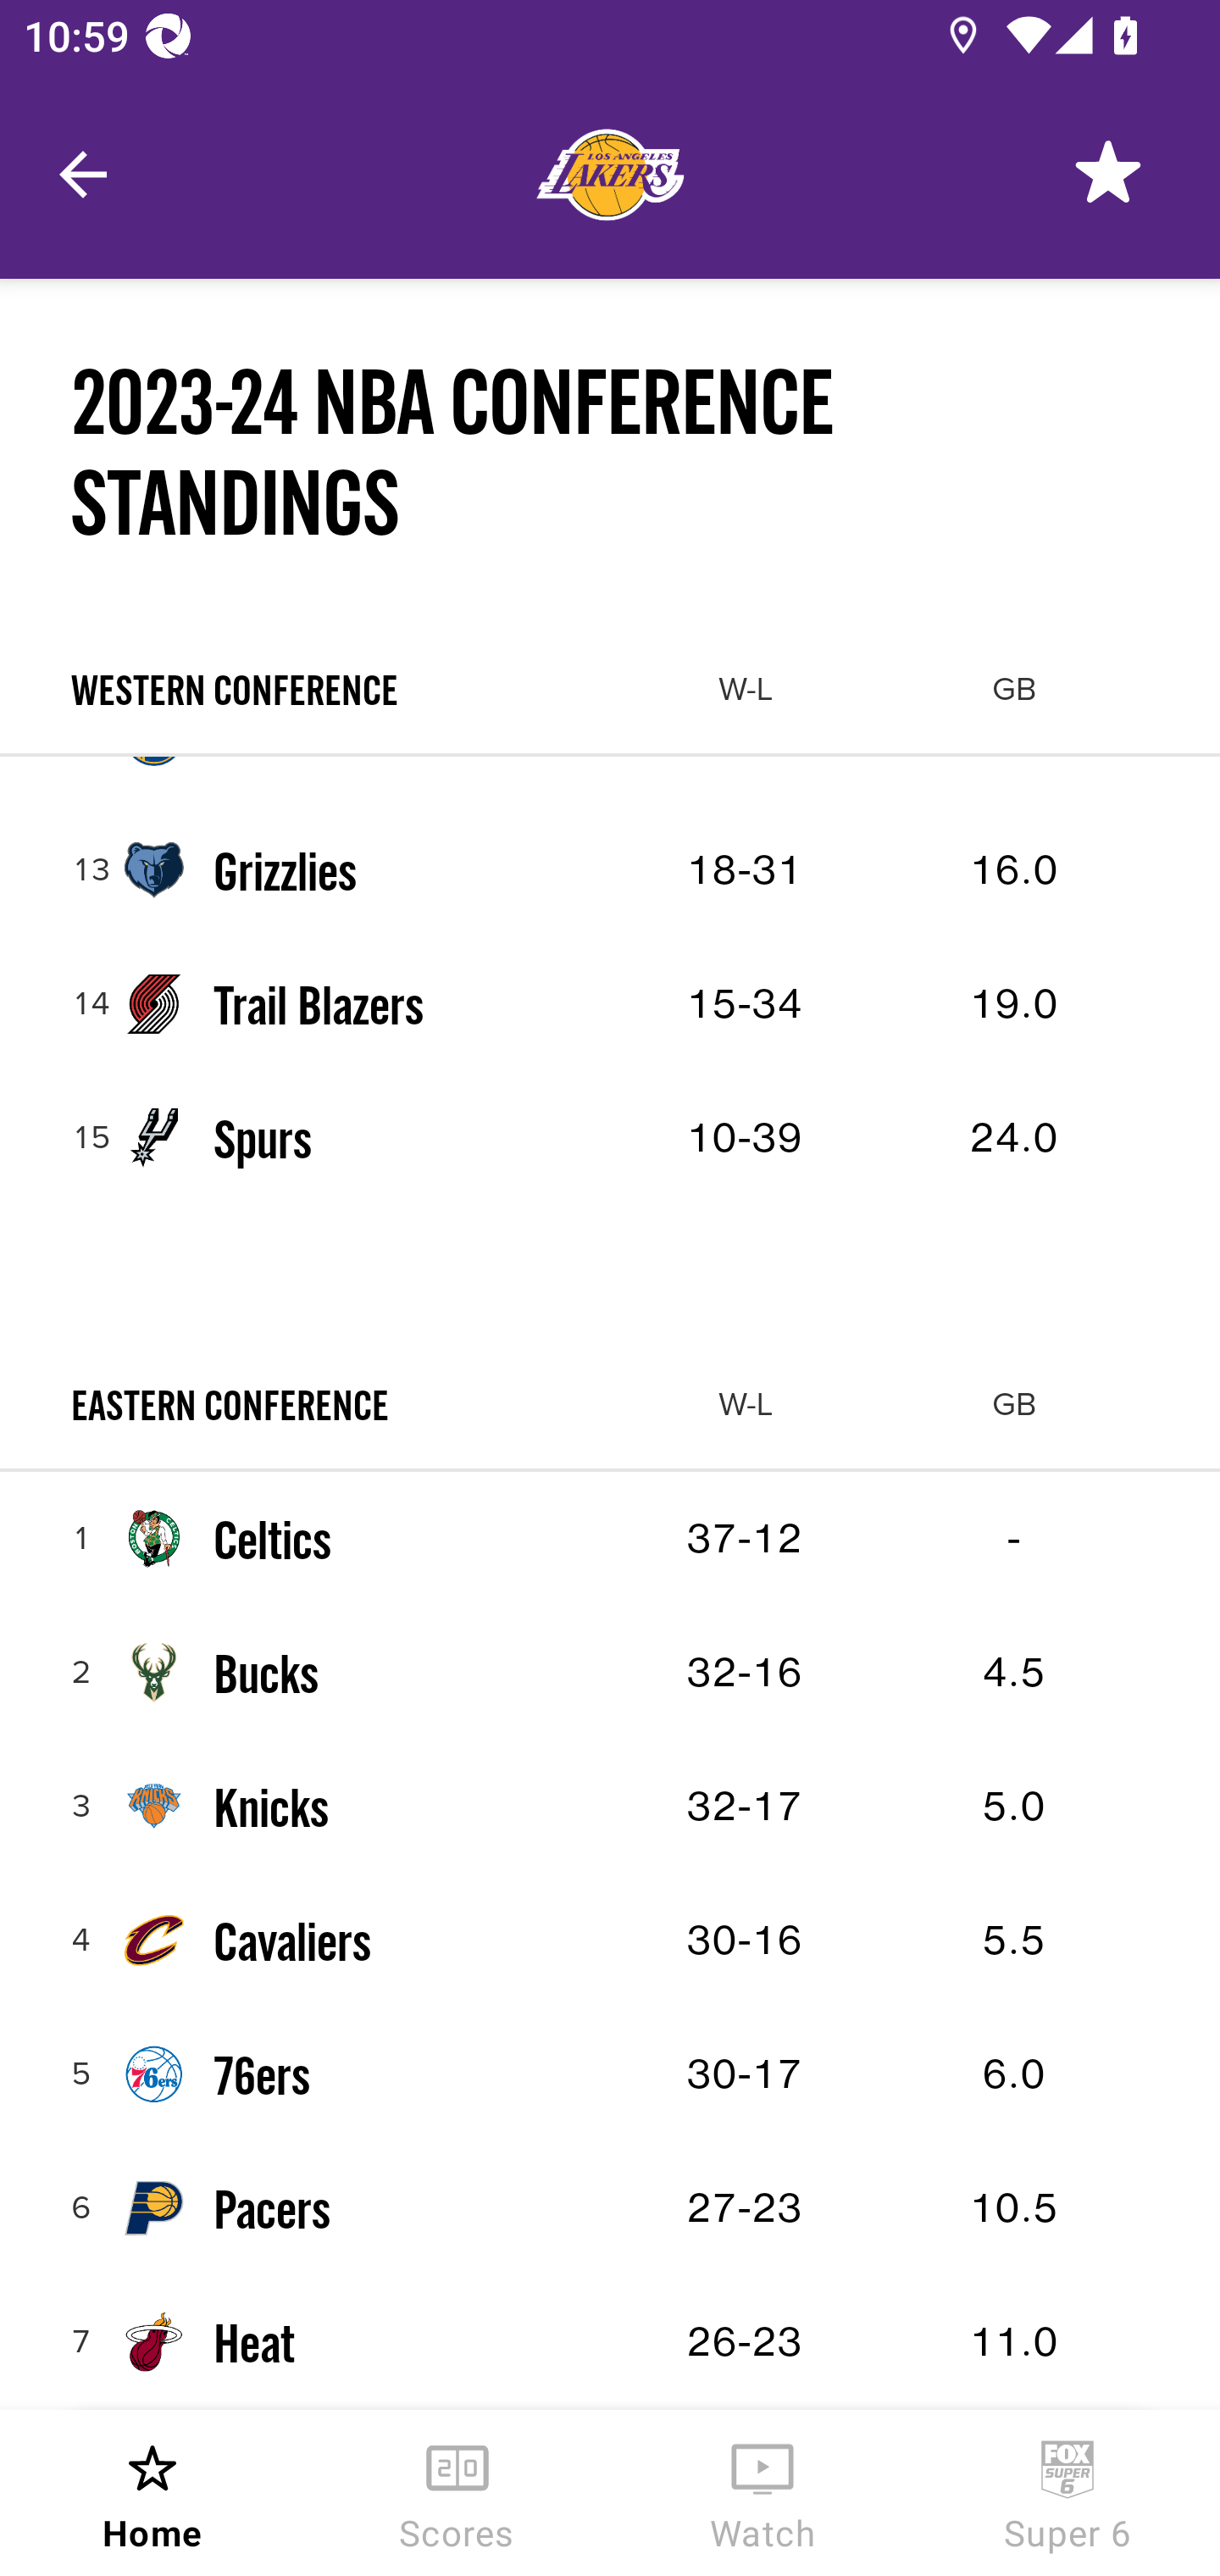 The image size is (1220, 2576). Describe the element at coordinates (610, 1939) in the screenshot. I see `4 Cavaliers 30-16 5.5` at that location.